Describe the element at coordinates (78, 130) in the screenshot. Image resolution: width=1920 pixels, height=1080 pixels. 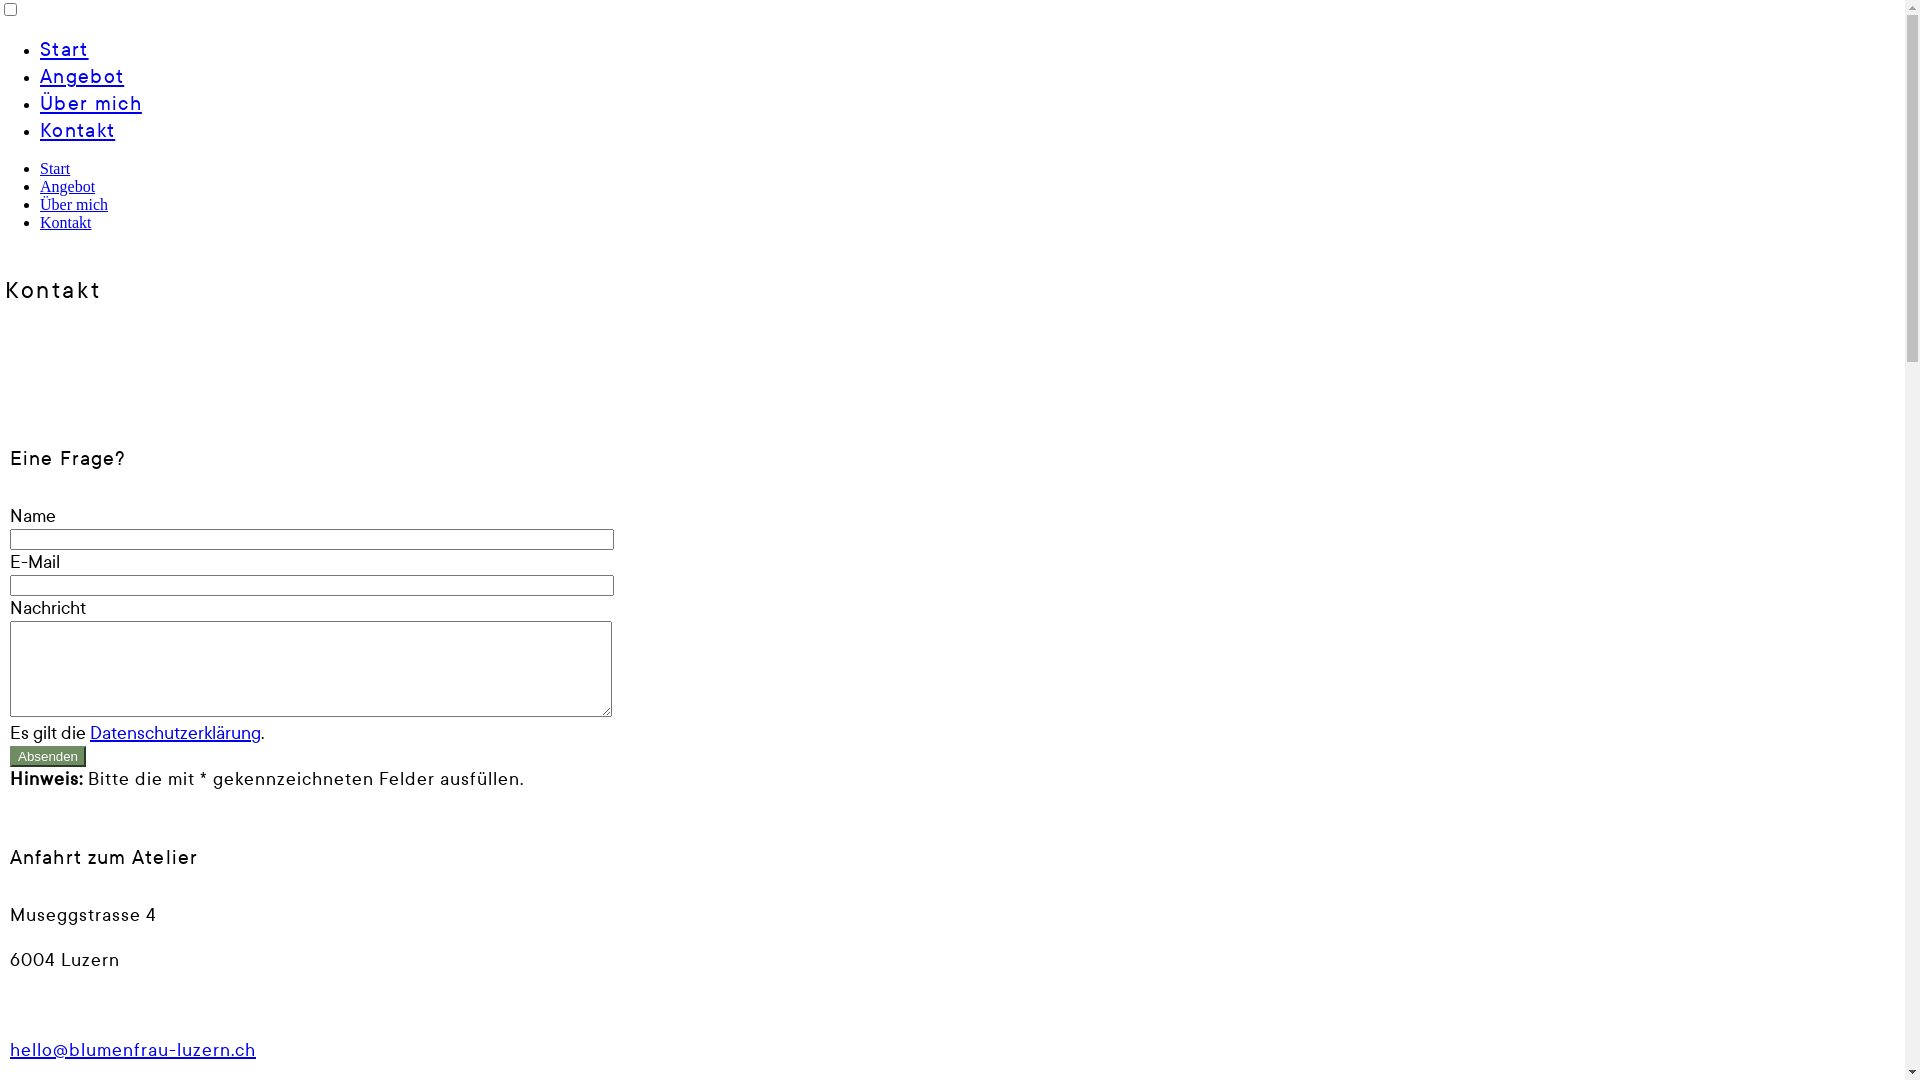
I see `Kontakt` at that location.